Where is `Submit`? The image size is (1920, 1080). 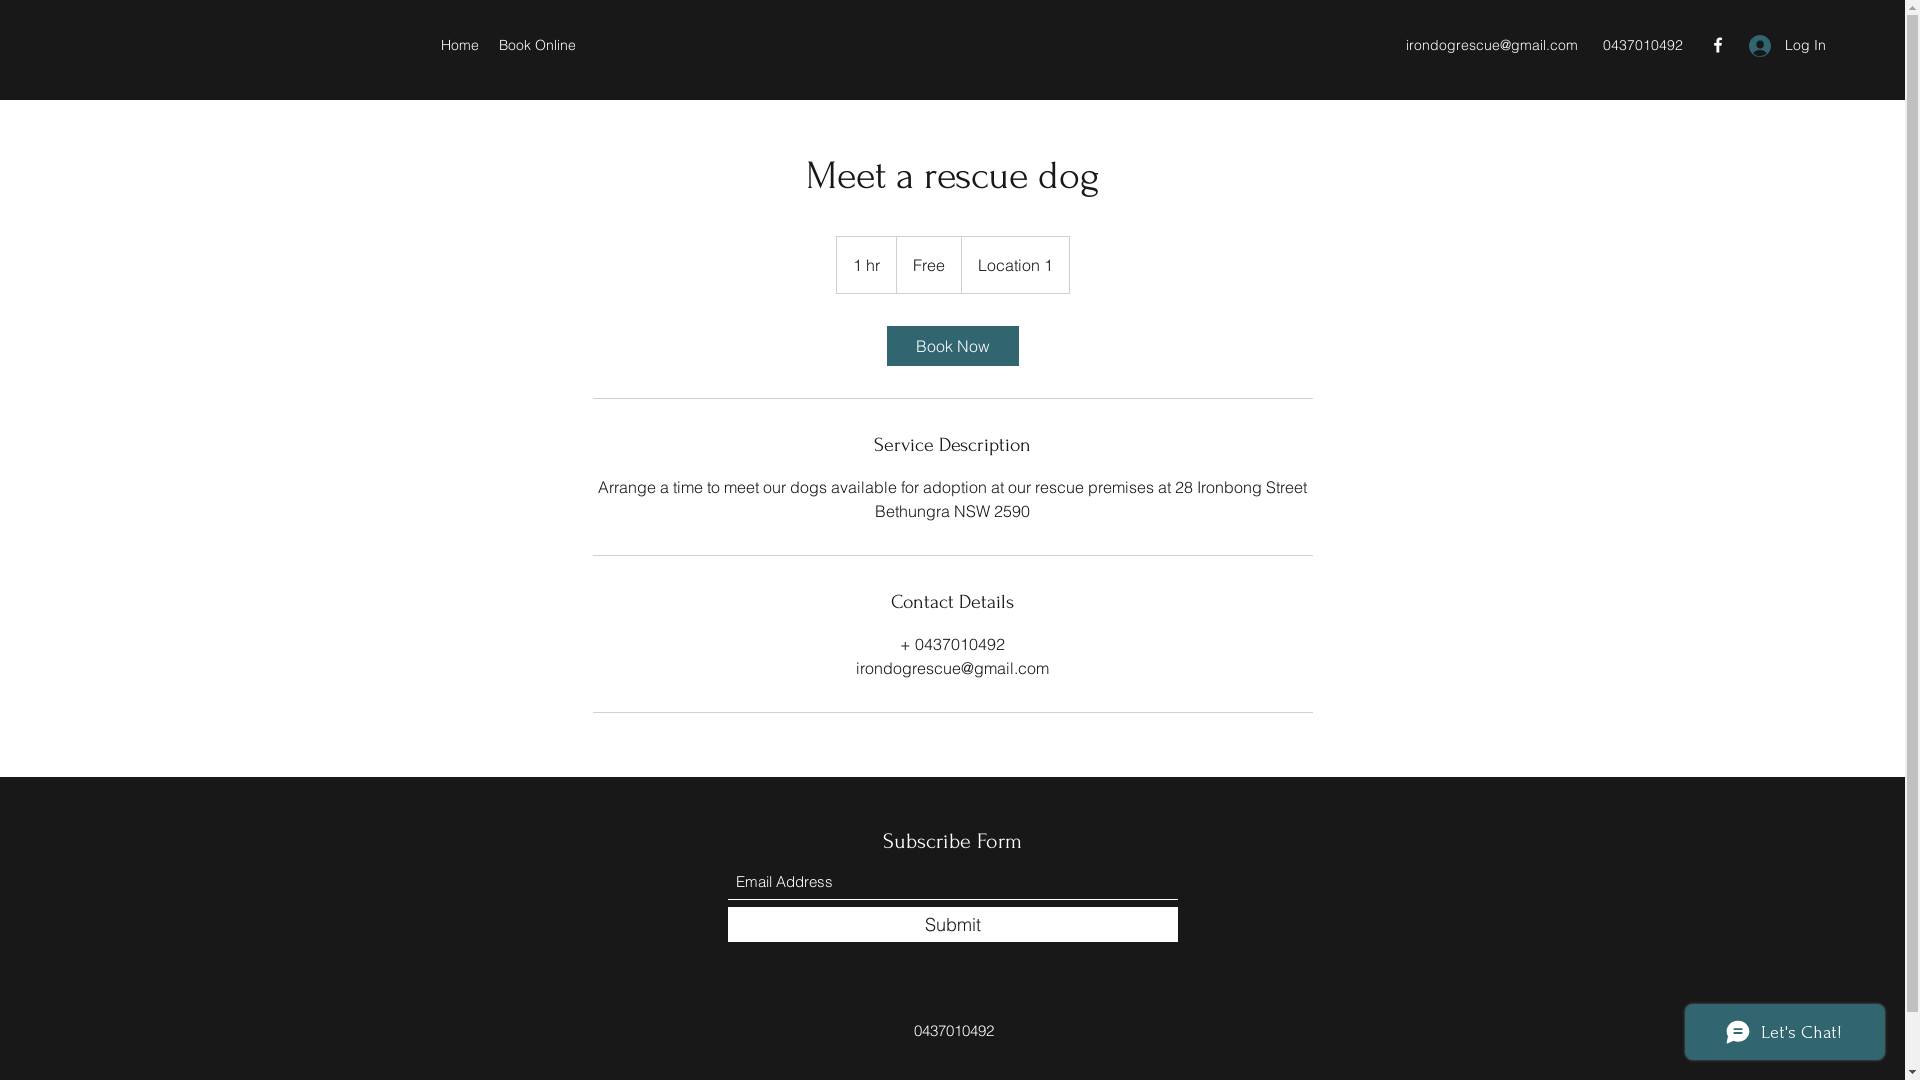
Submit is located at coordinates (953, 924).